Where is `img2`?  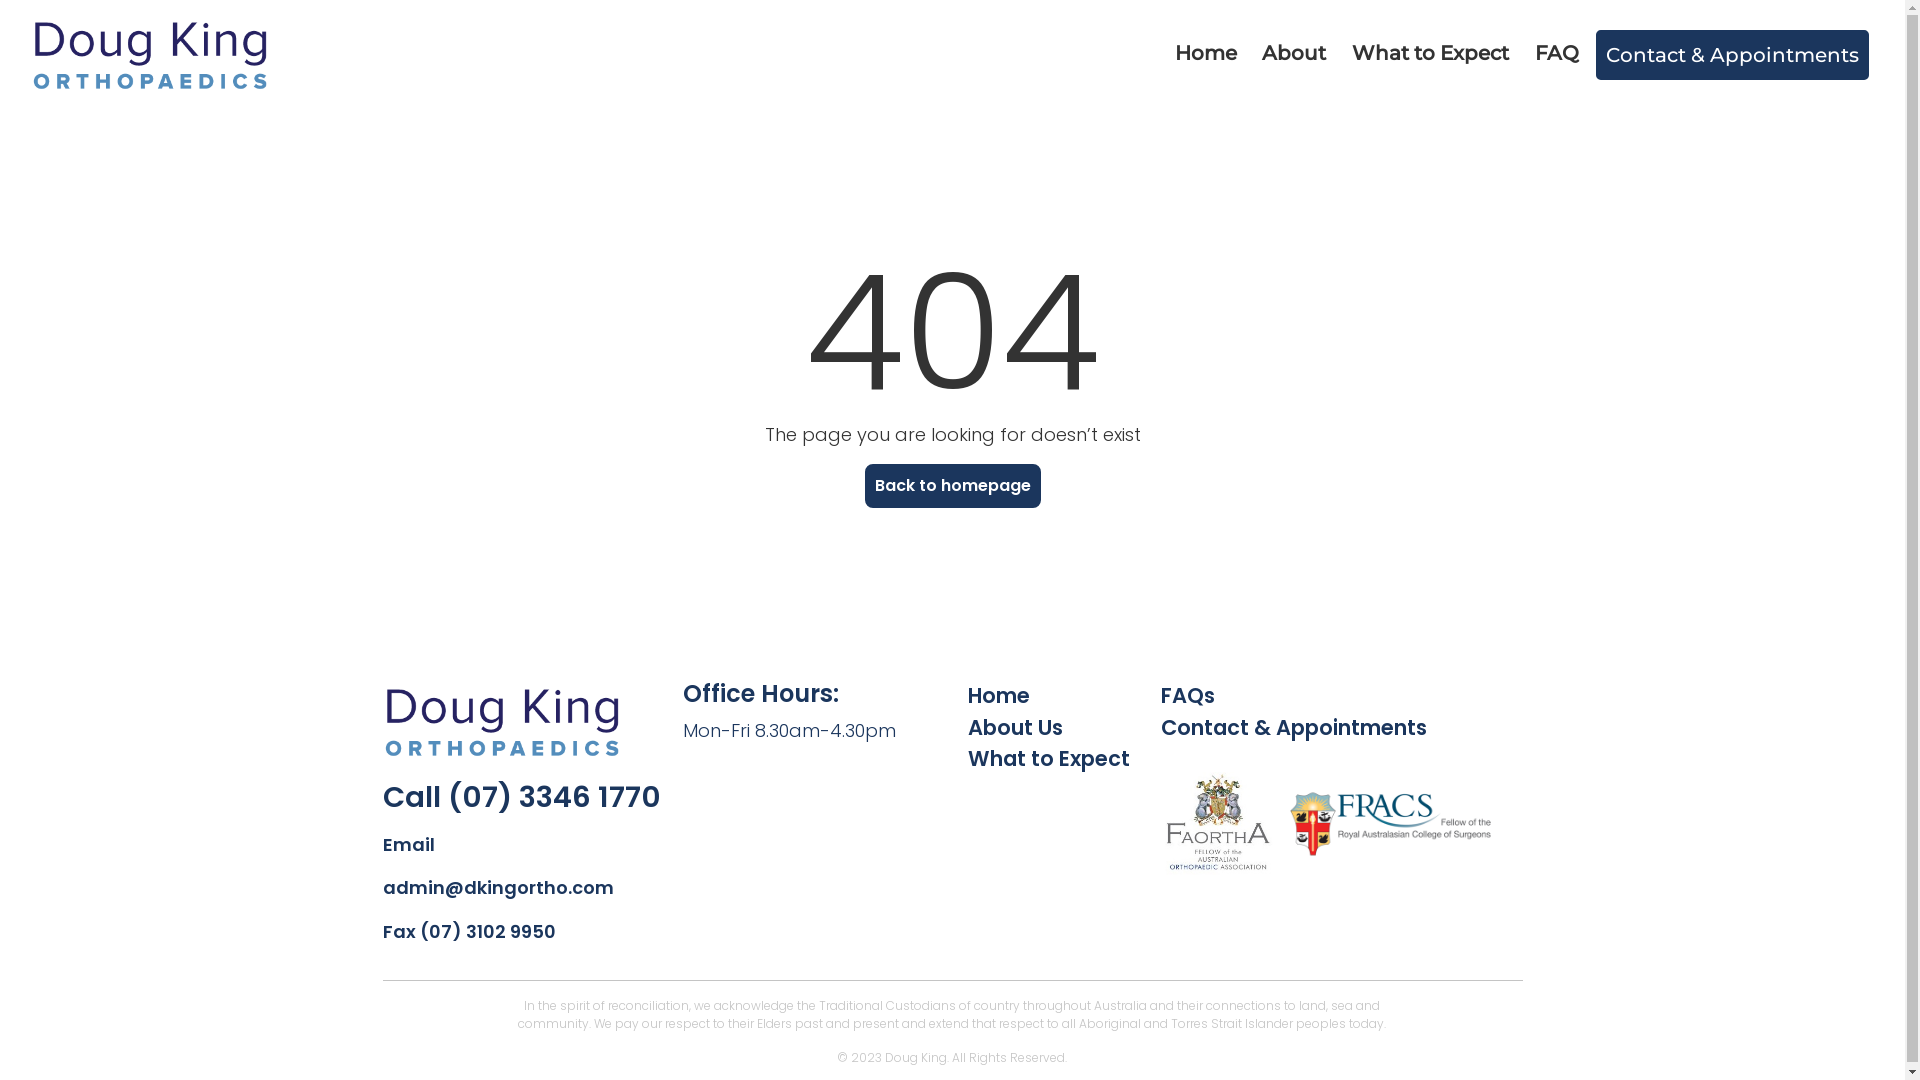 img2 is located at coordinates (1385, 823).